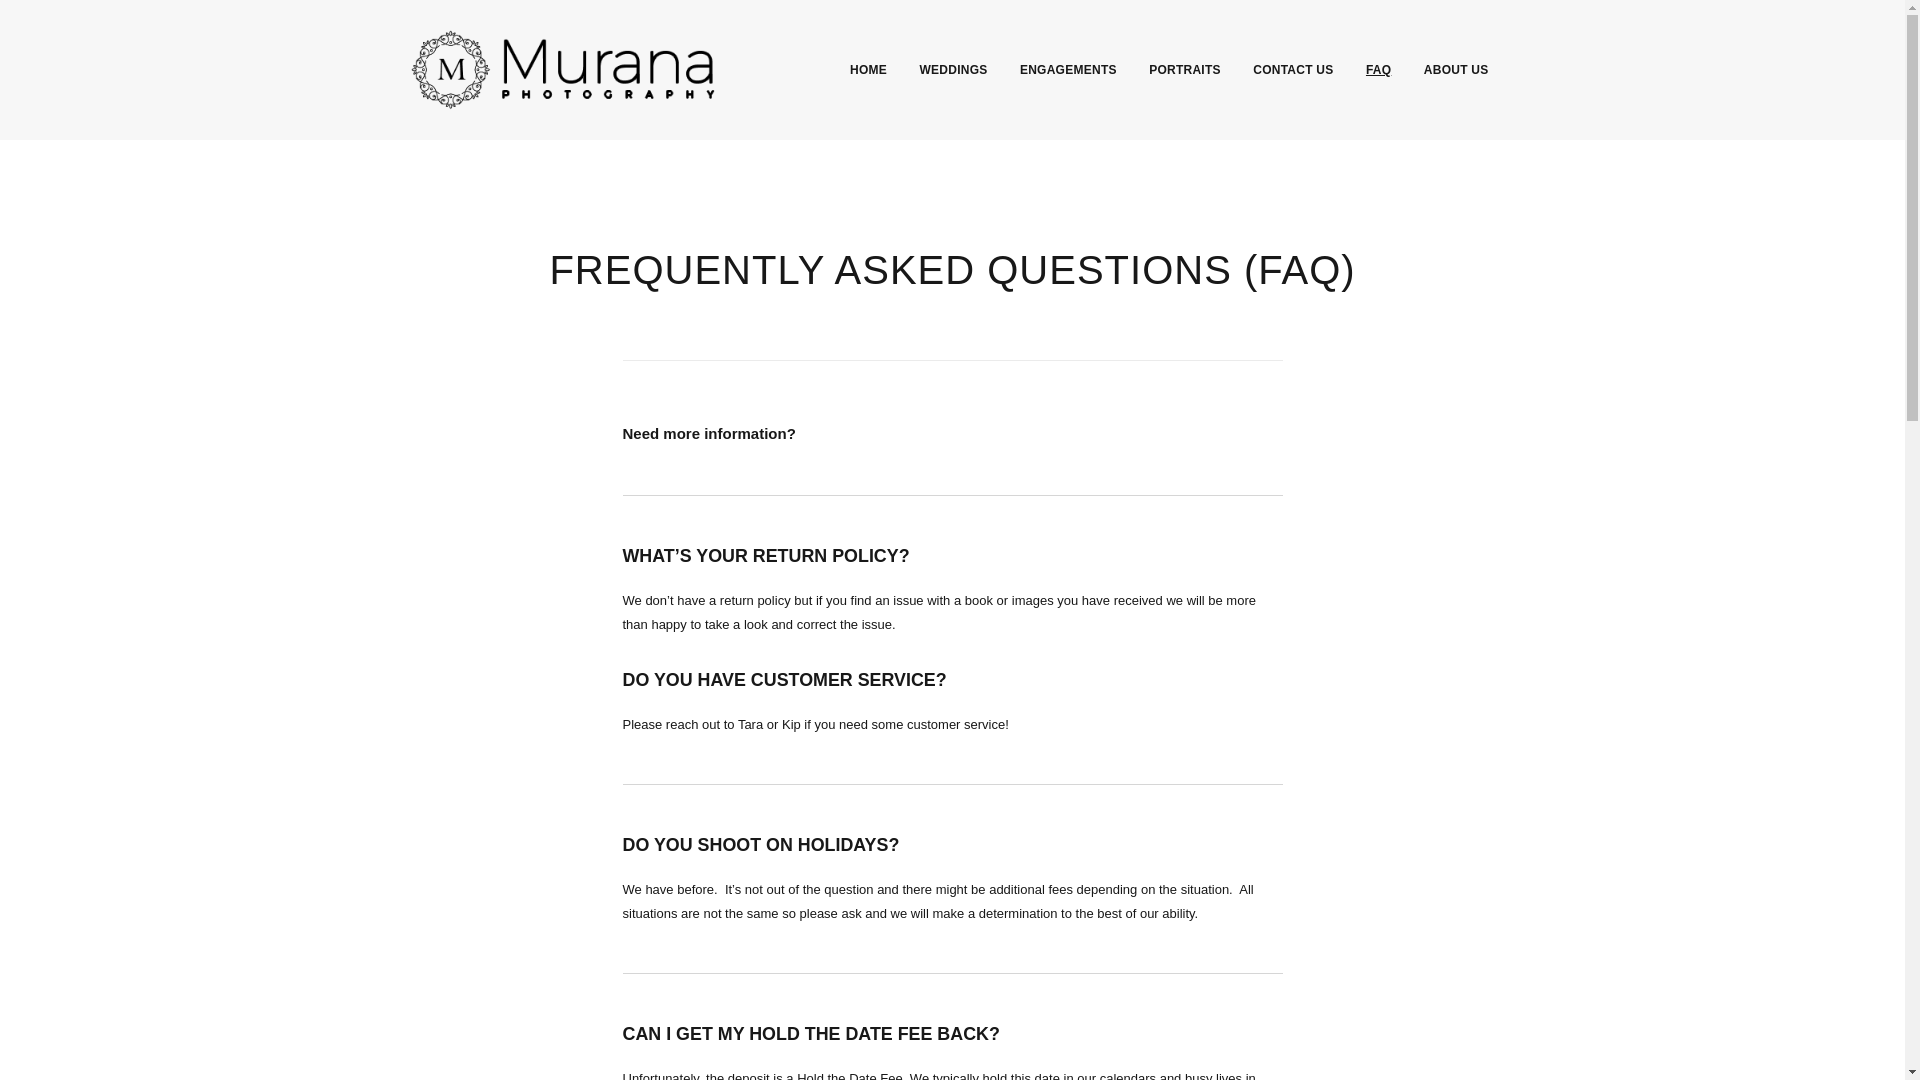 This screenshot has width=1920, height=1080. I want to click on ABOUT US, so click(1456, 69).